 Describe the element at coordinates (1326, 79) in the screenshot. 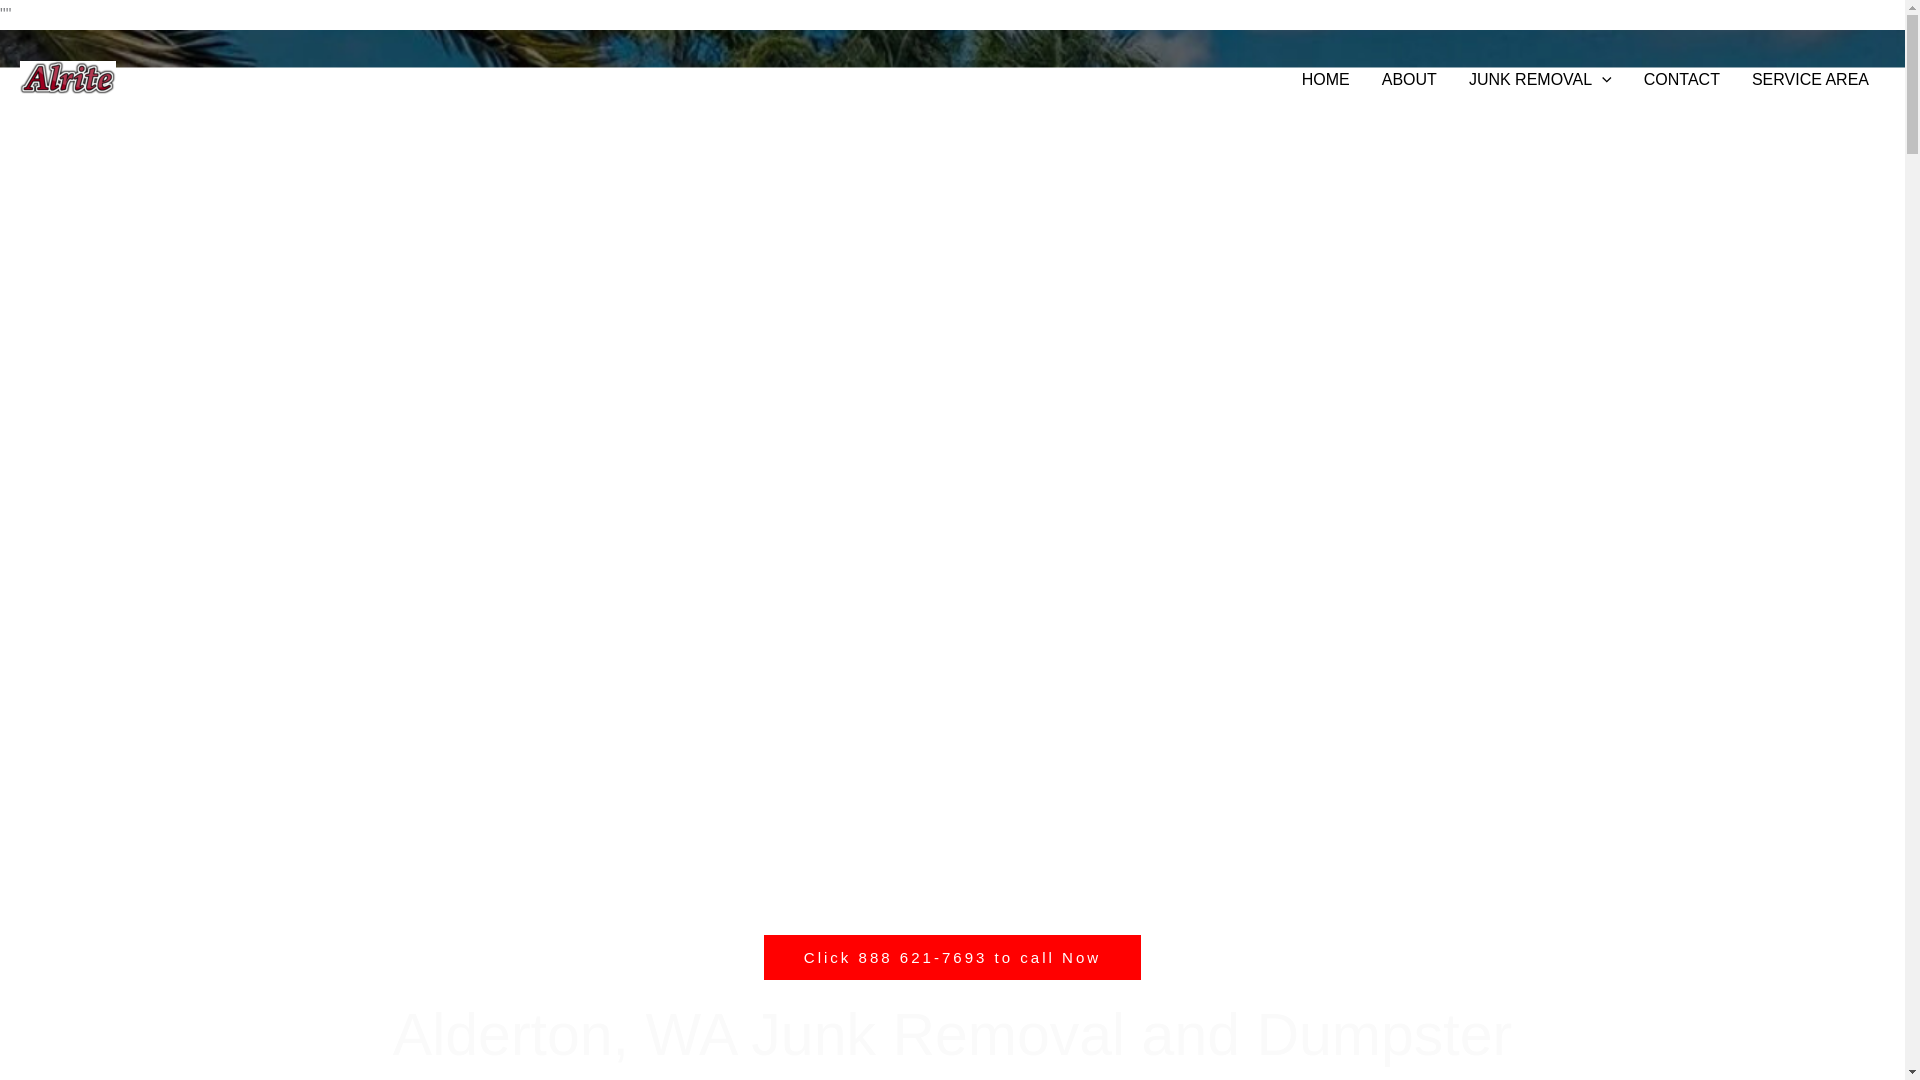

I see `HOME` at that location.